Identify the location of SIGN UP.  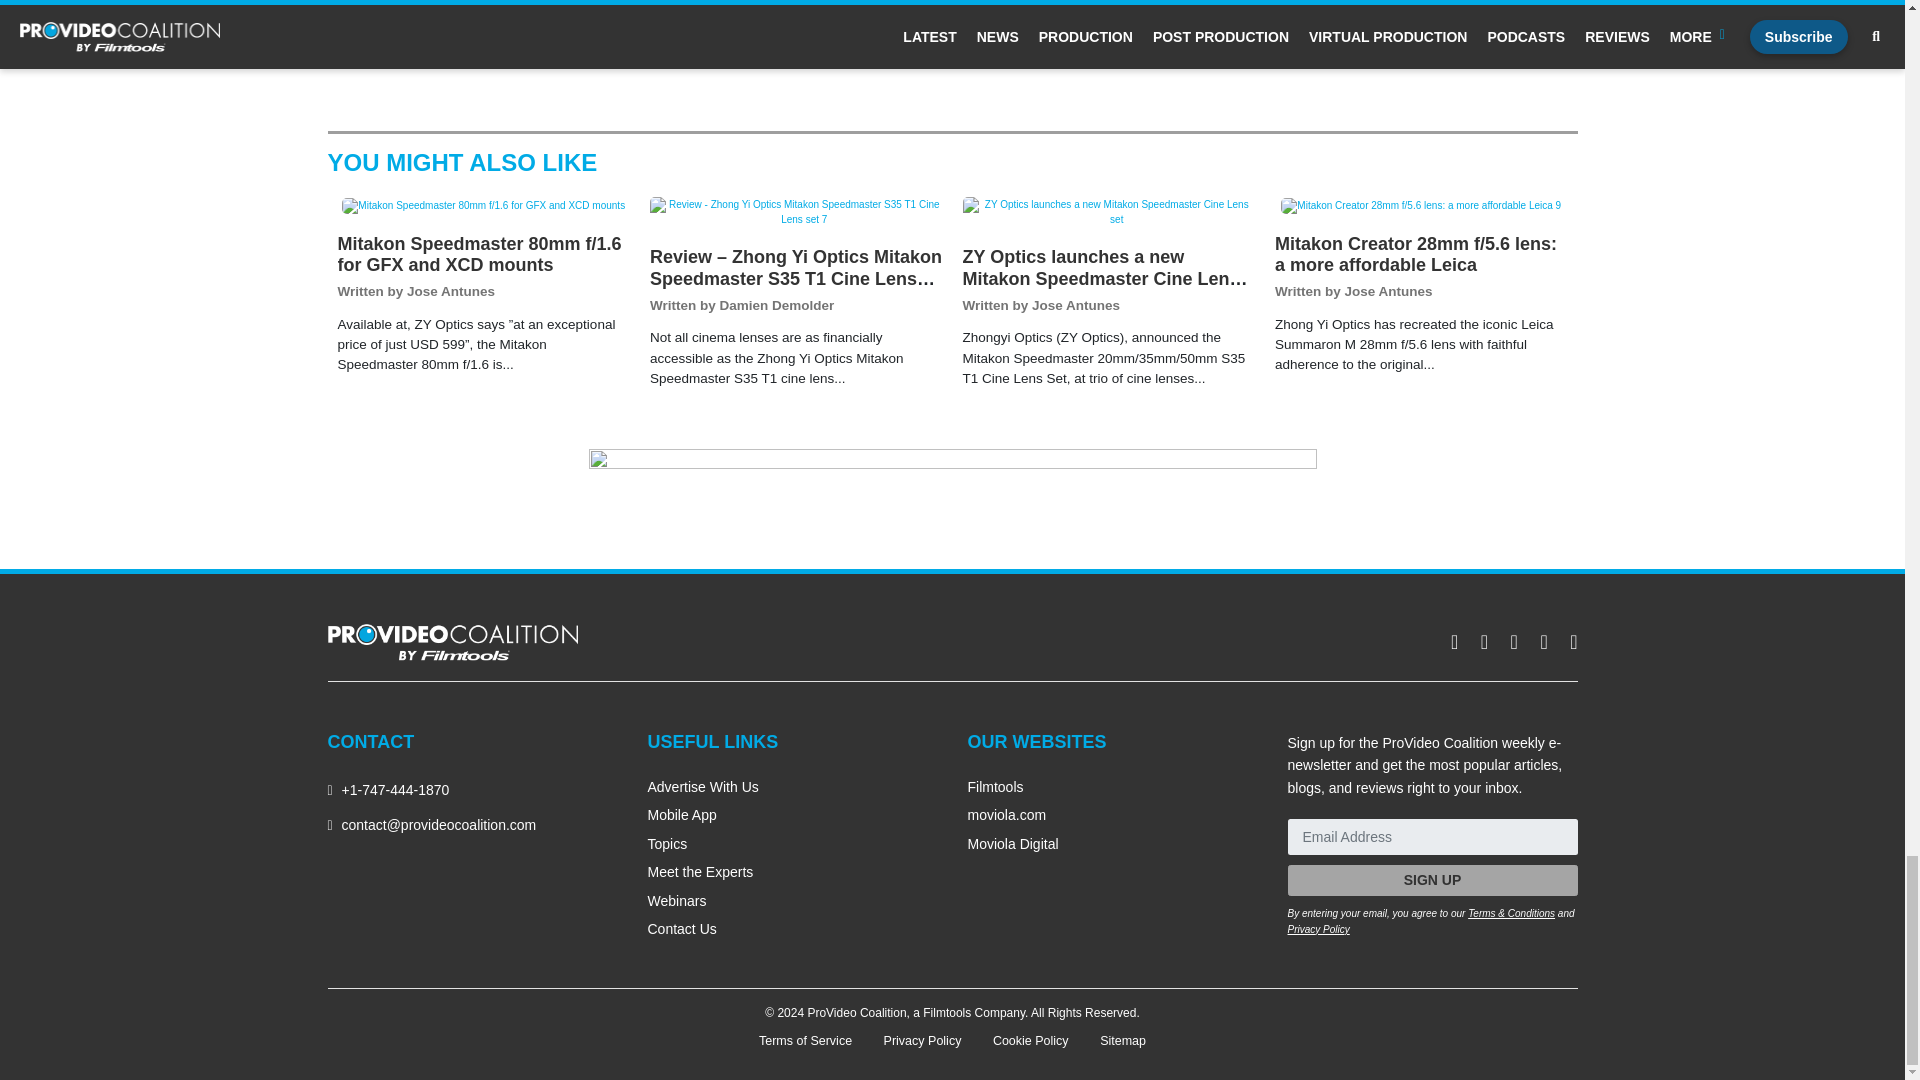
(1433, 880).